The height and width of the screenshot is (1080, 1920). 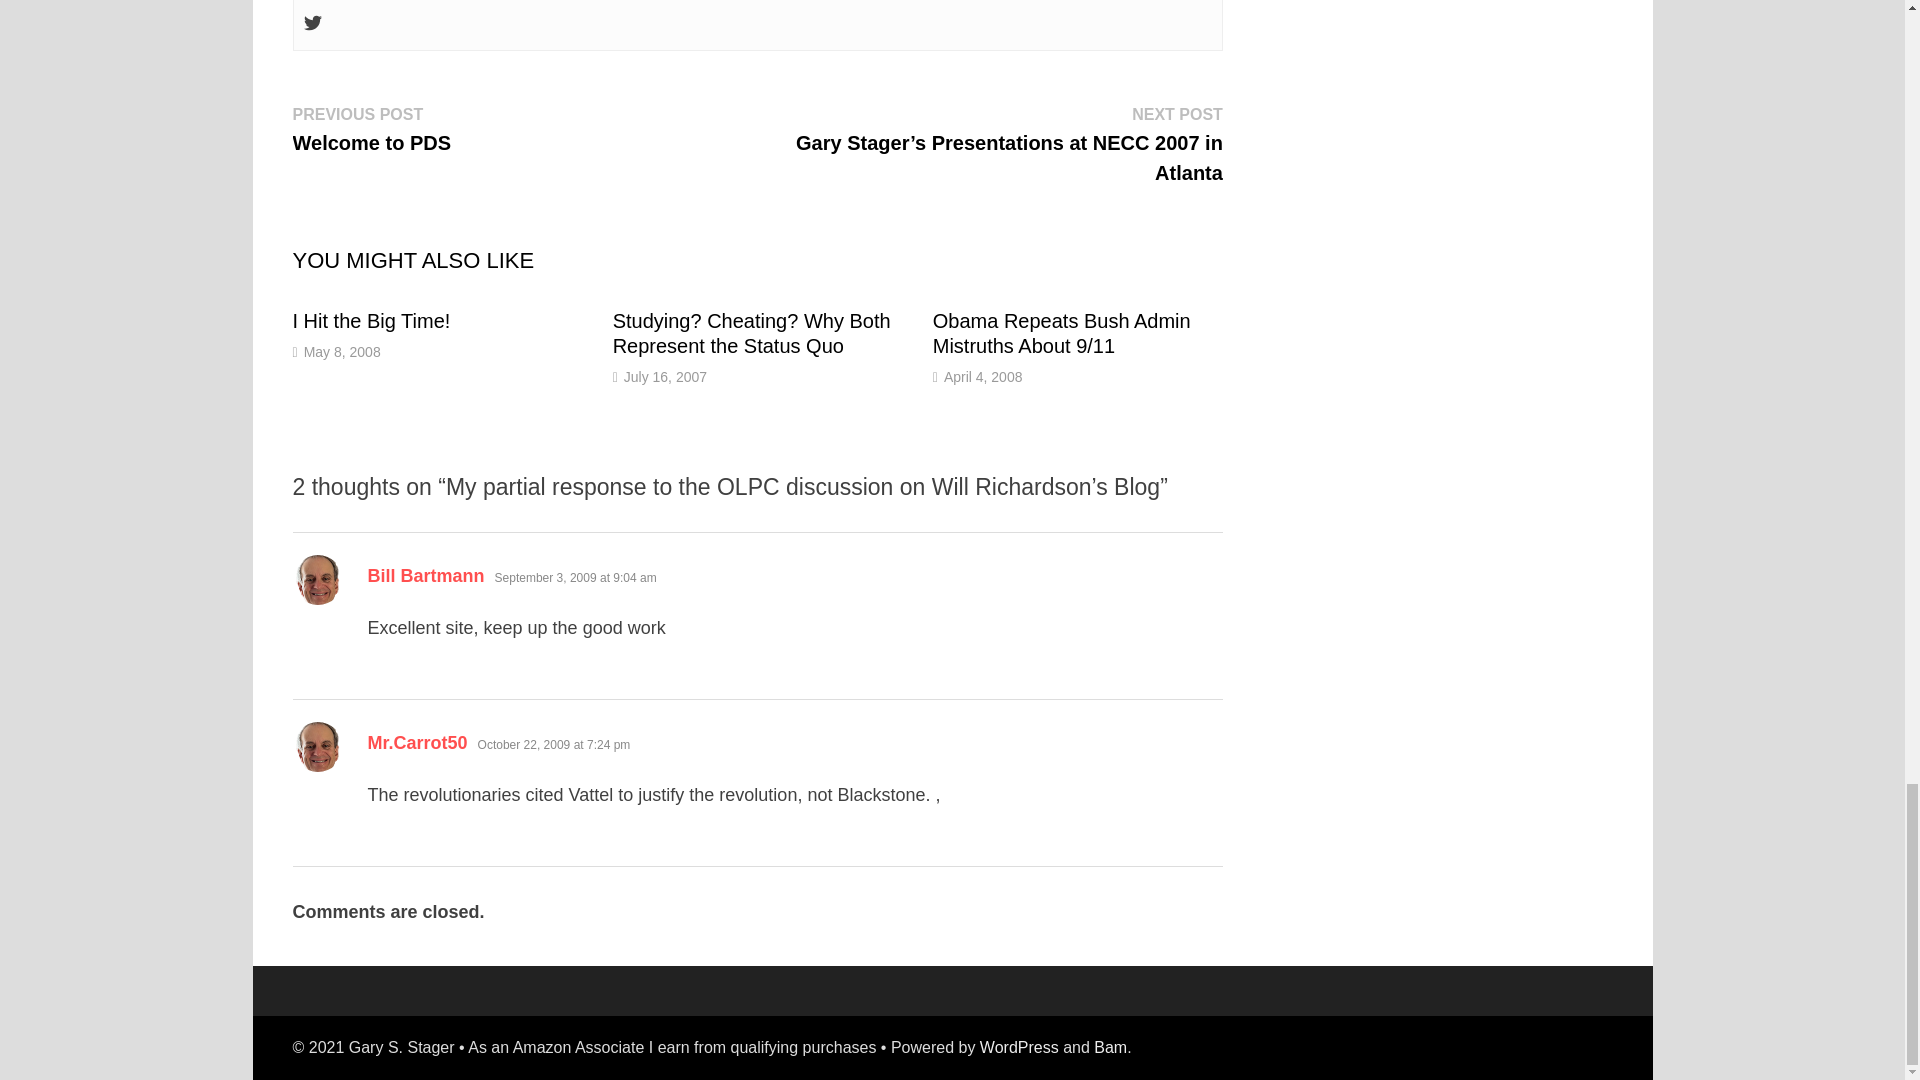 What do you see at coordinates (751, 333) in the screenshot?
I see `Studying? Cheating? Why Both Represent the Status Quo` at bounding box center [751, 333].